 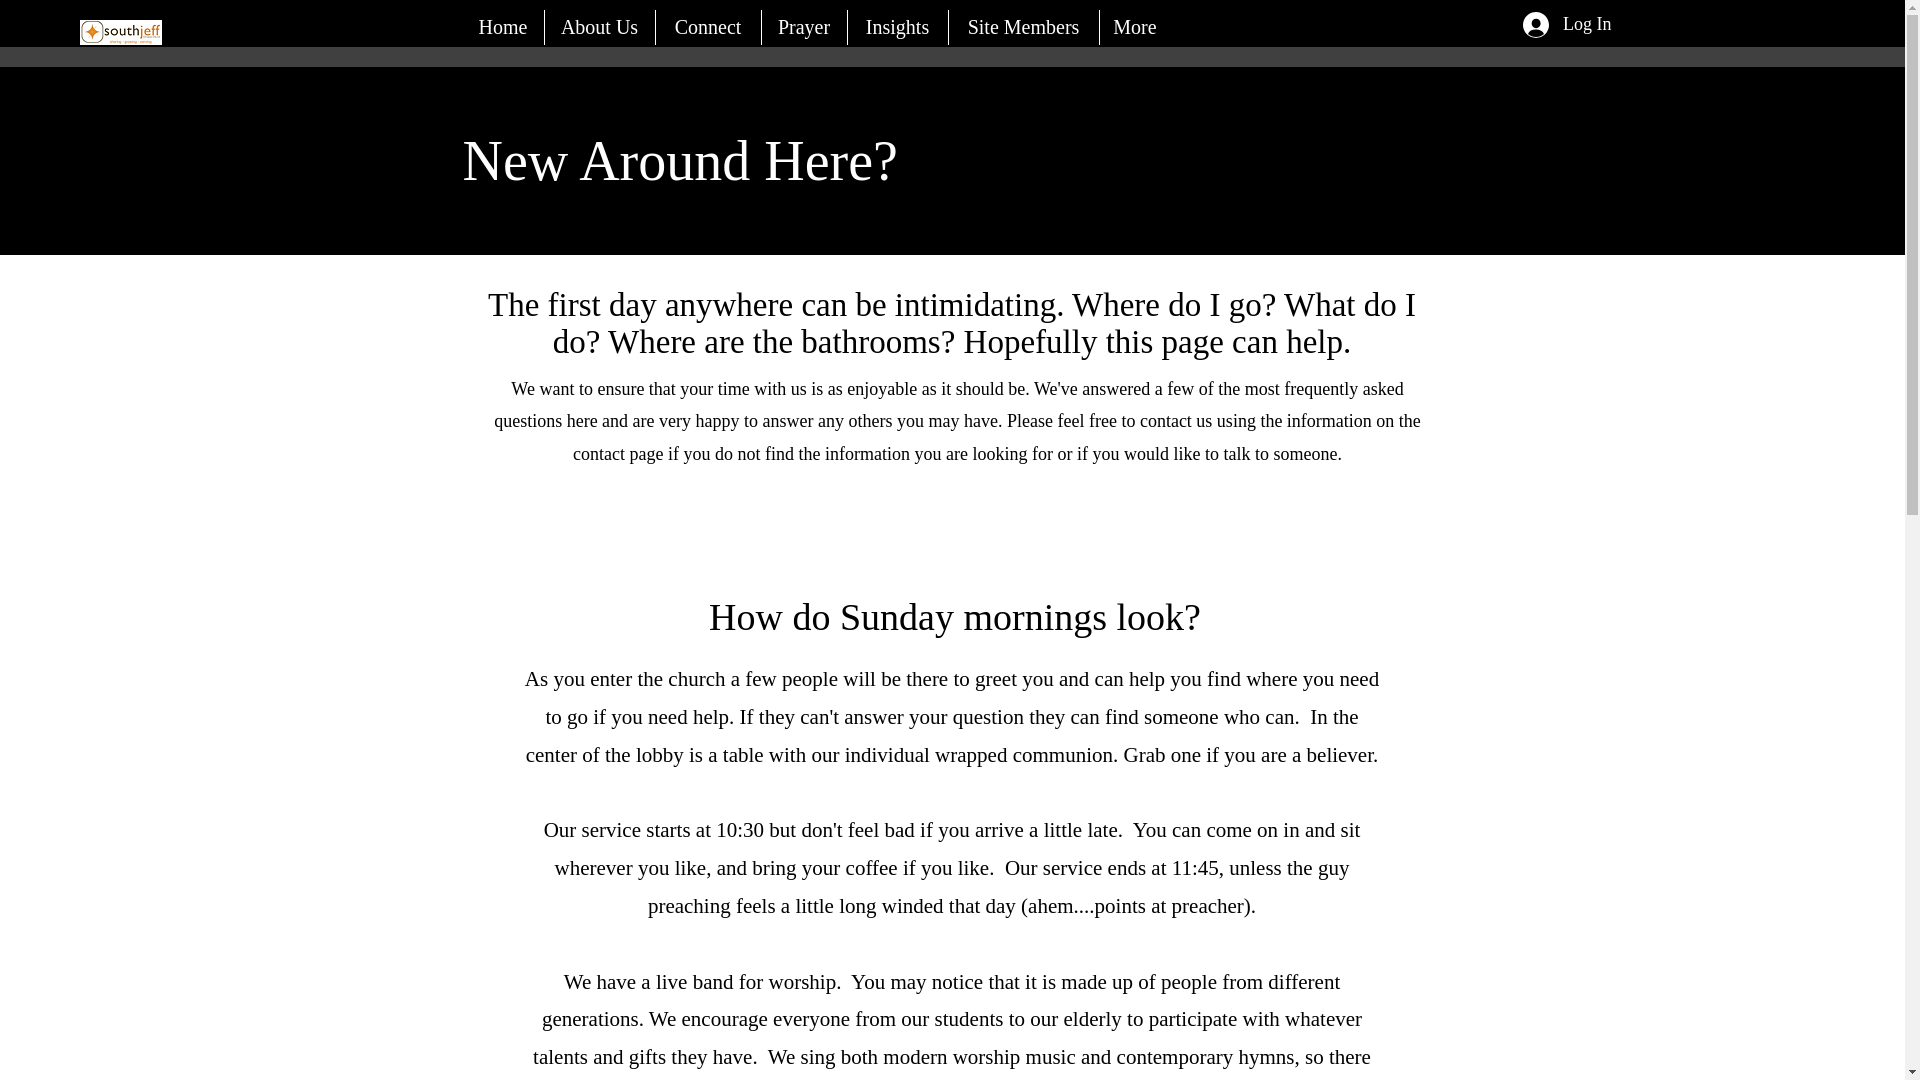 I want to click on Log In, so click(x=1568, y=25).